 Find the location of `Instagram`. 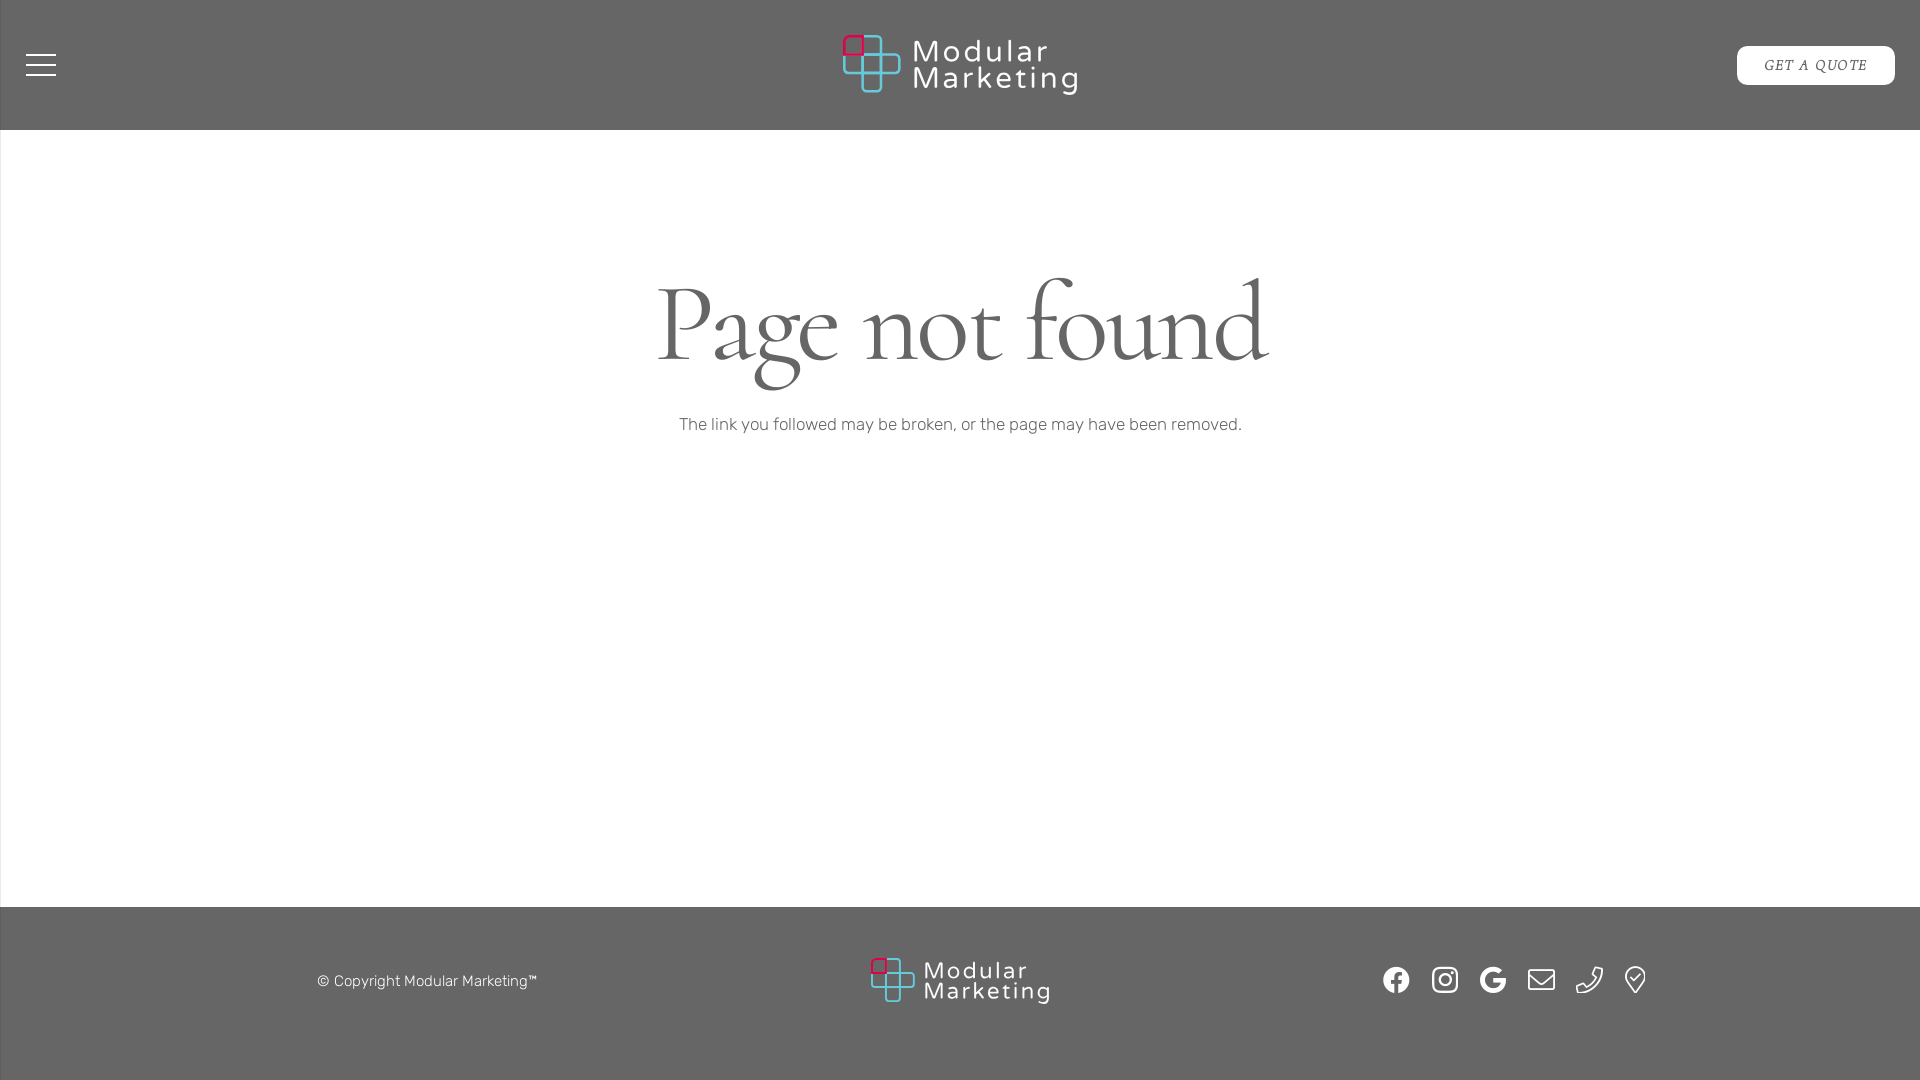

Instagram is located at coordinates (1445, 981).